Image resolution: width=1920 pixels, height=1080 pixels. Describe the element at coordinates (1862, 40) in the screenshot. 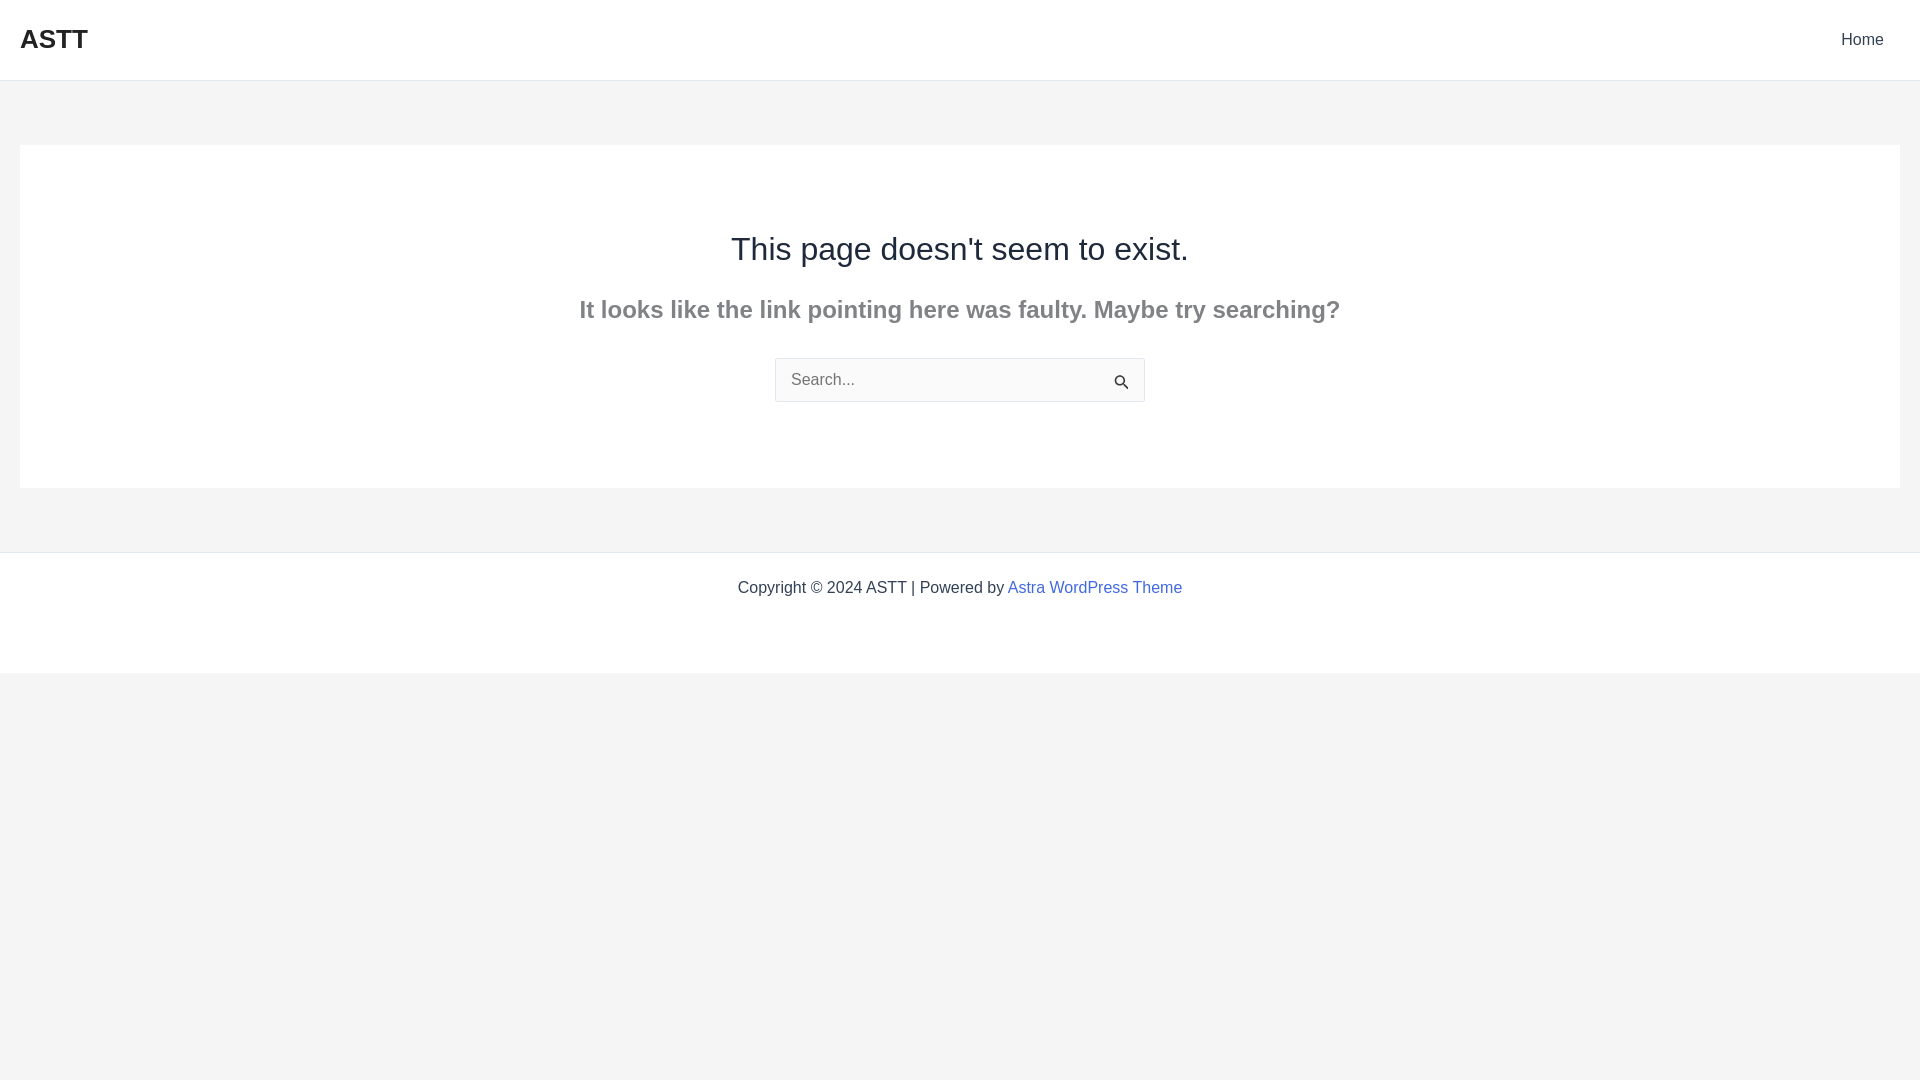

I see `Home` at that location.